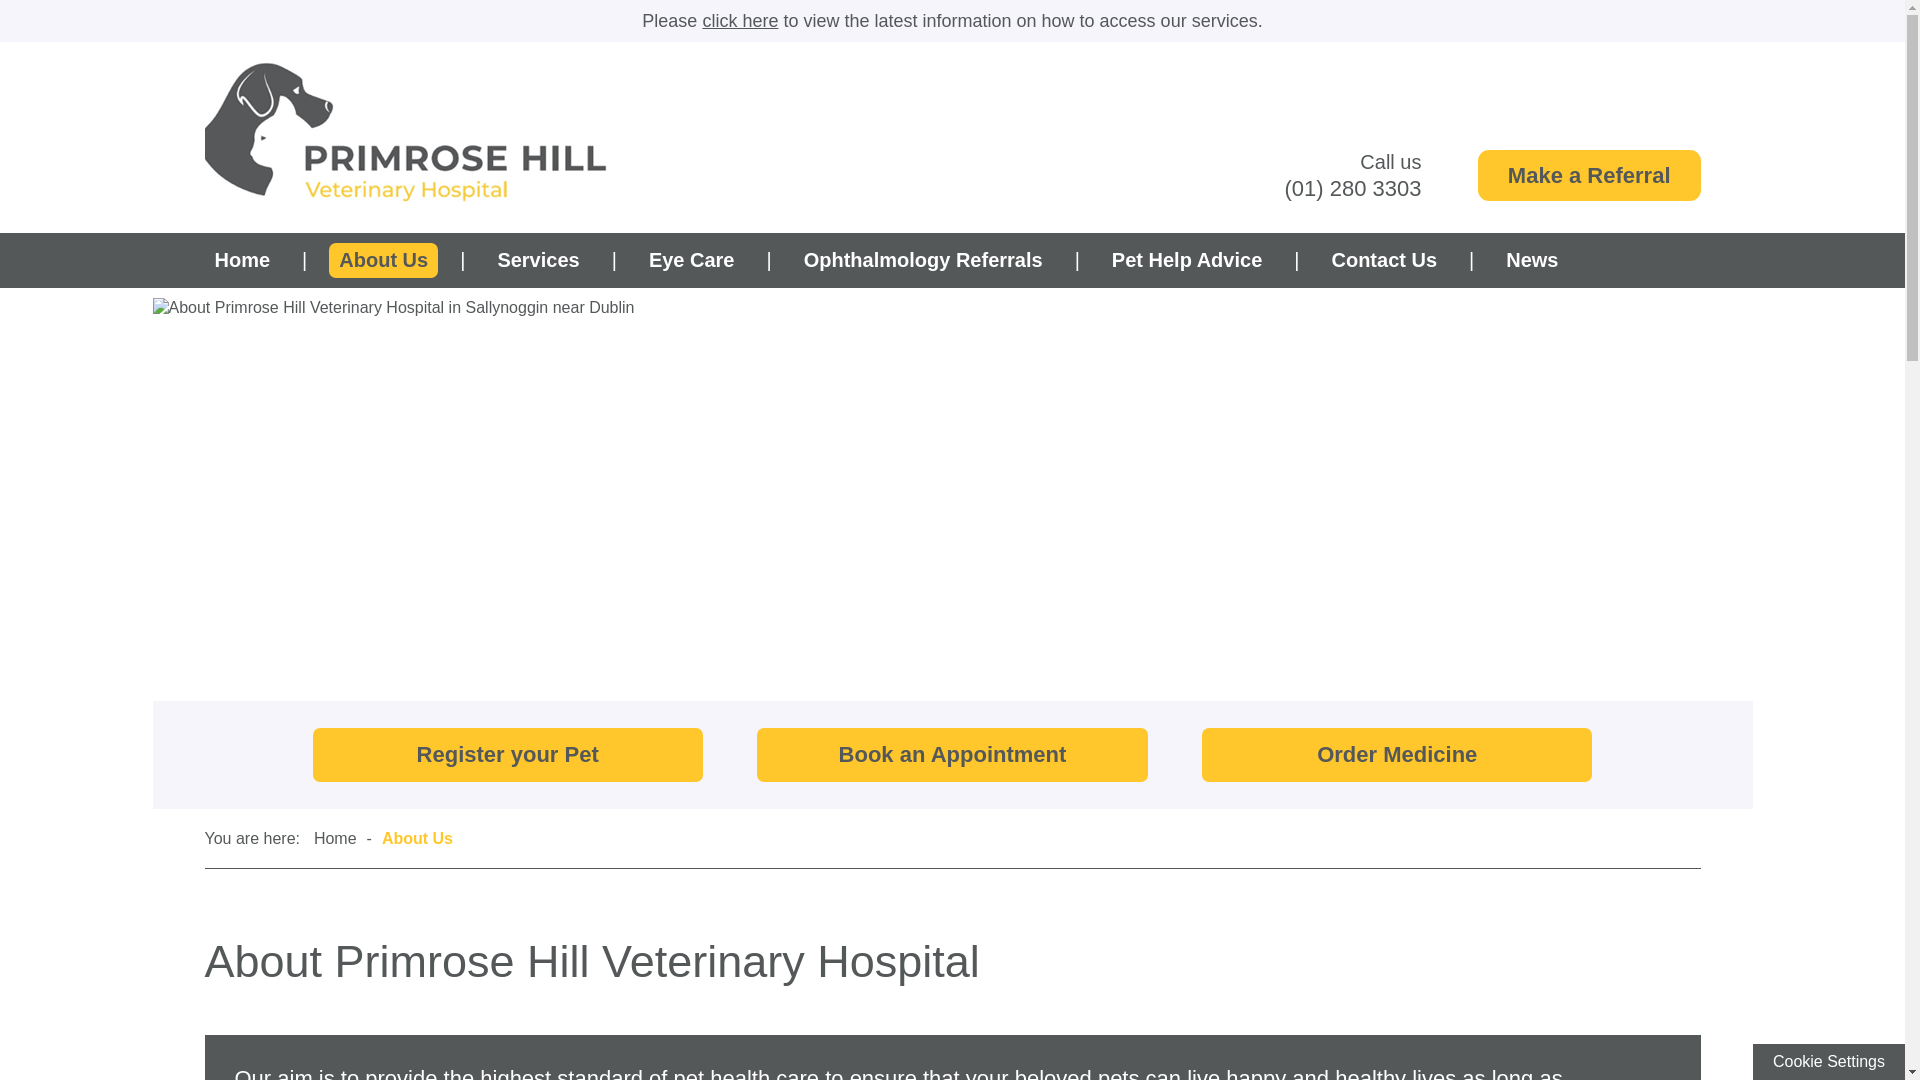 Image resolution: width=1920 pixels, height=1080 pixels. What do you see at coordinates (1186, 260) in the screenshot?
I see `Pet Help Advice` at bounding box center [1186, 260].